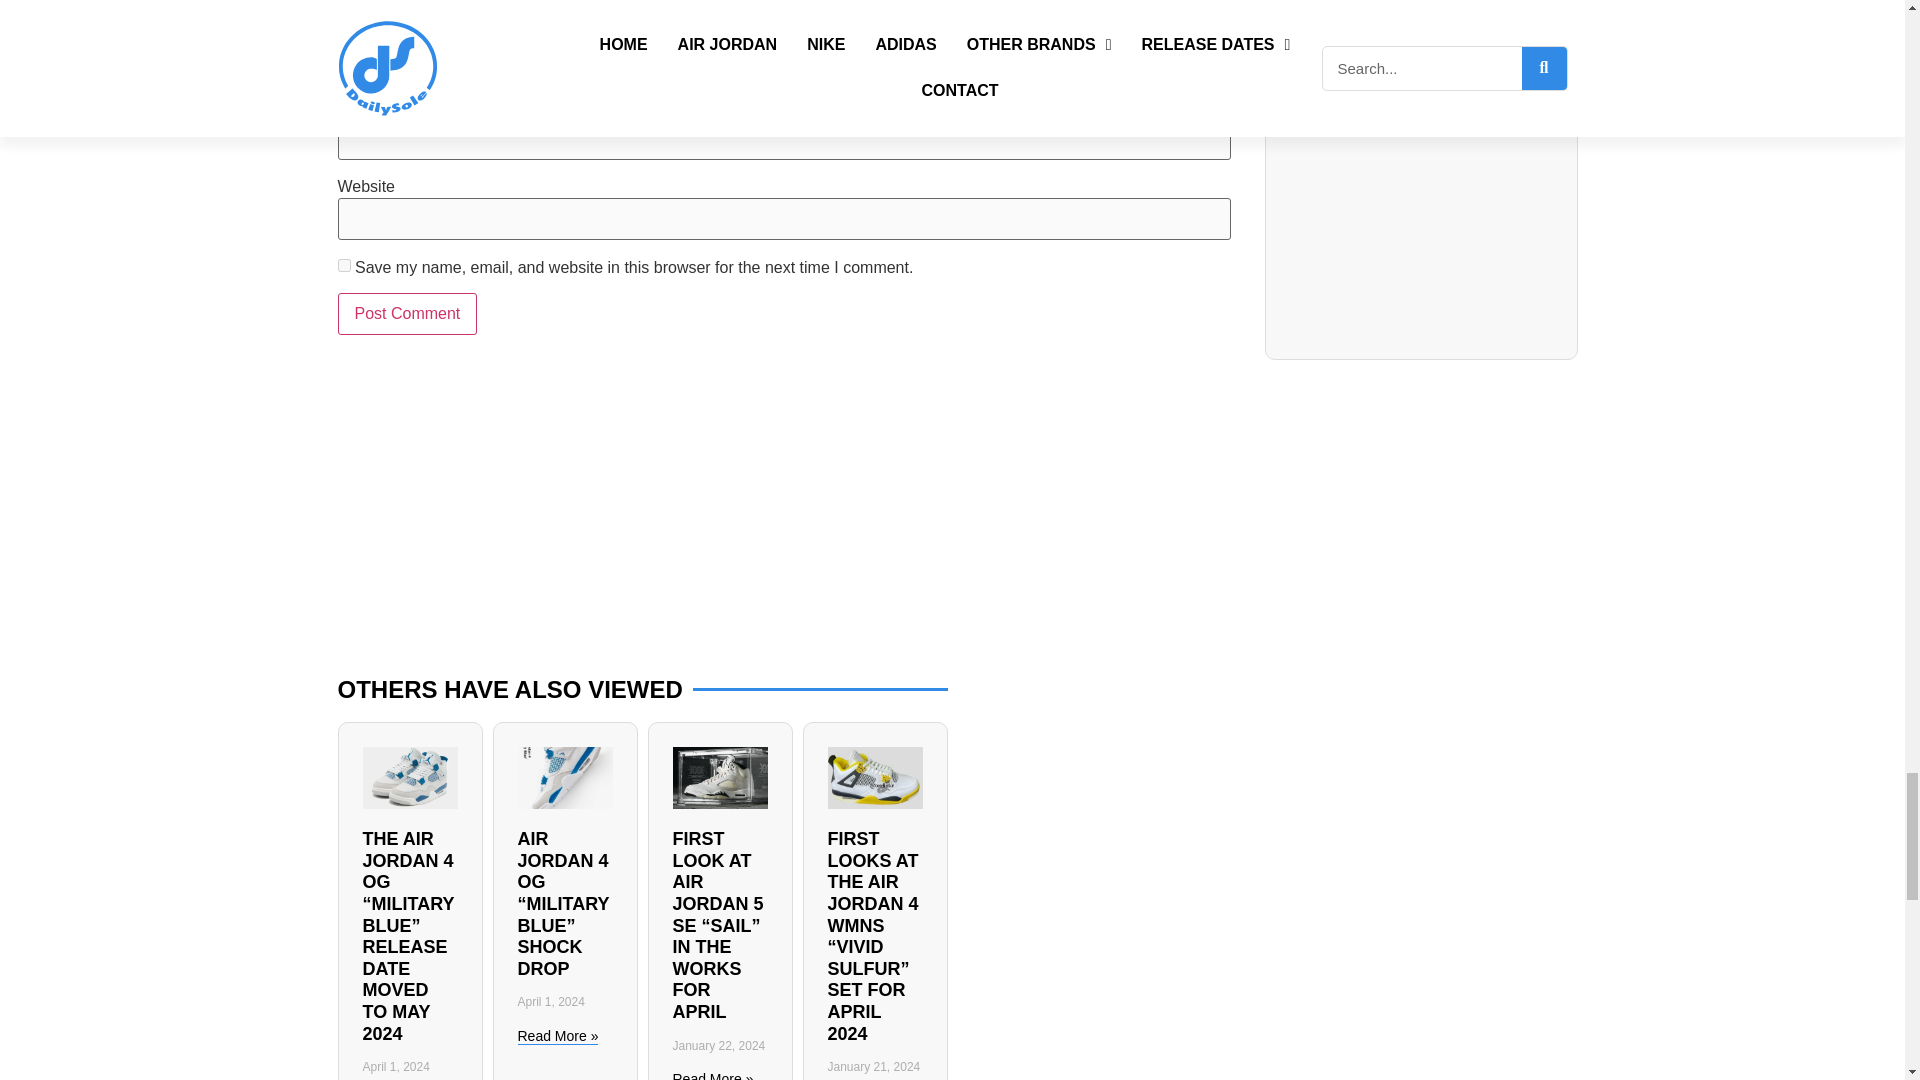  Describe the element at coordinates (344, 266) in the screenshot. I see `yes` at that location.